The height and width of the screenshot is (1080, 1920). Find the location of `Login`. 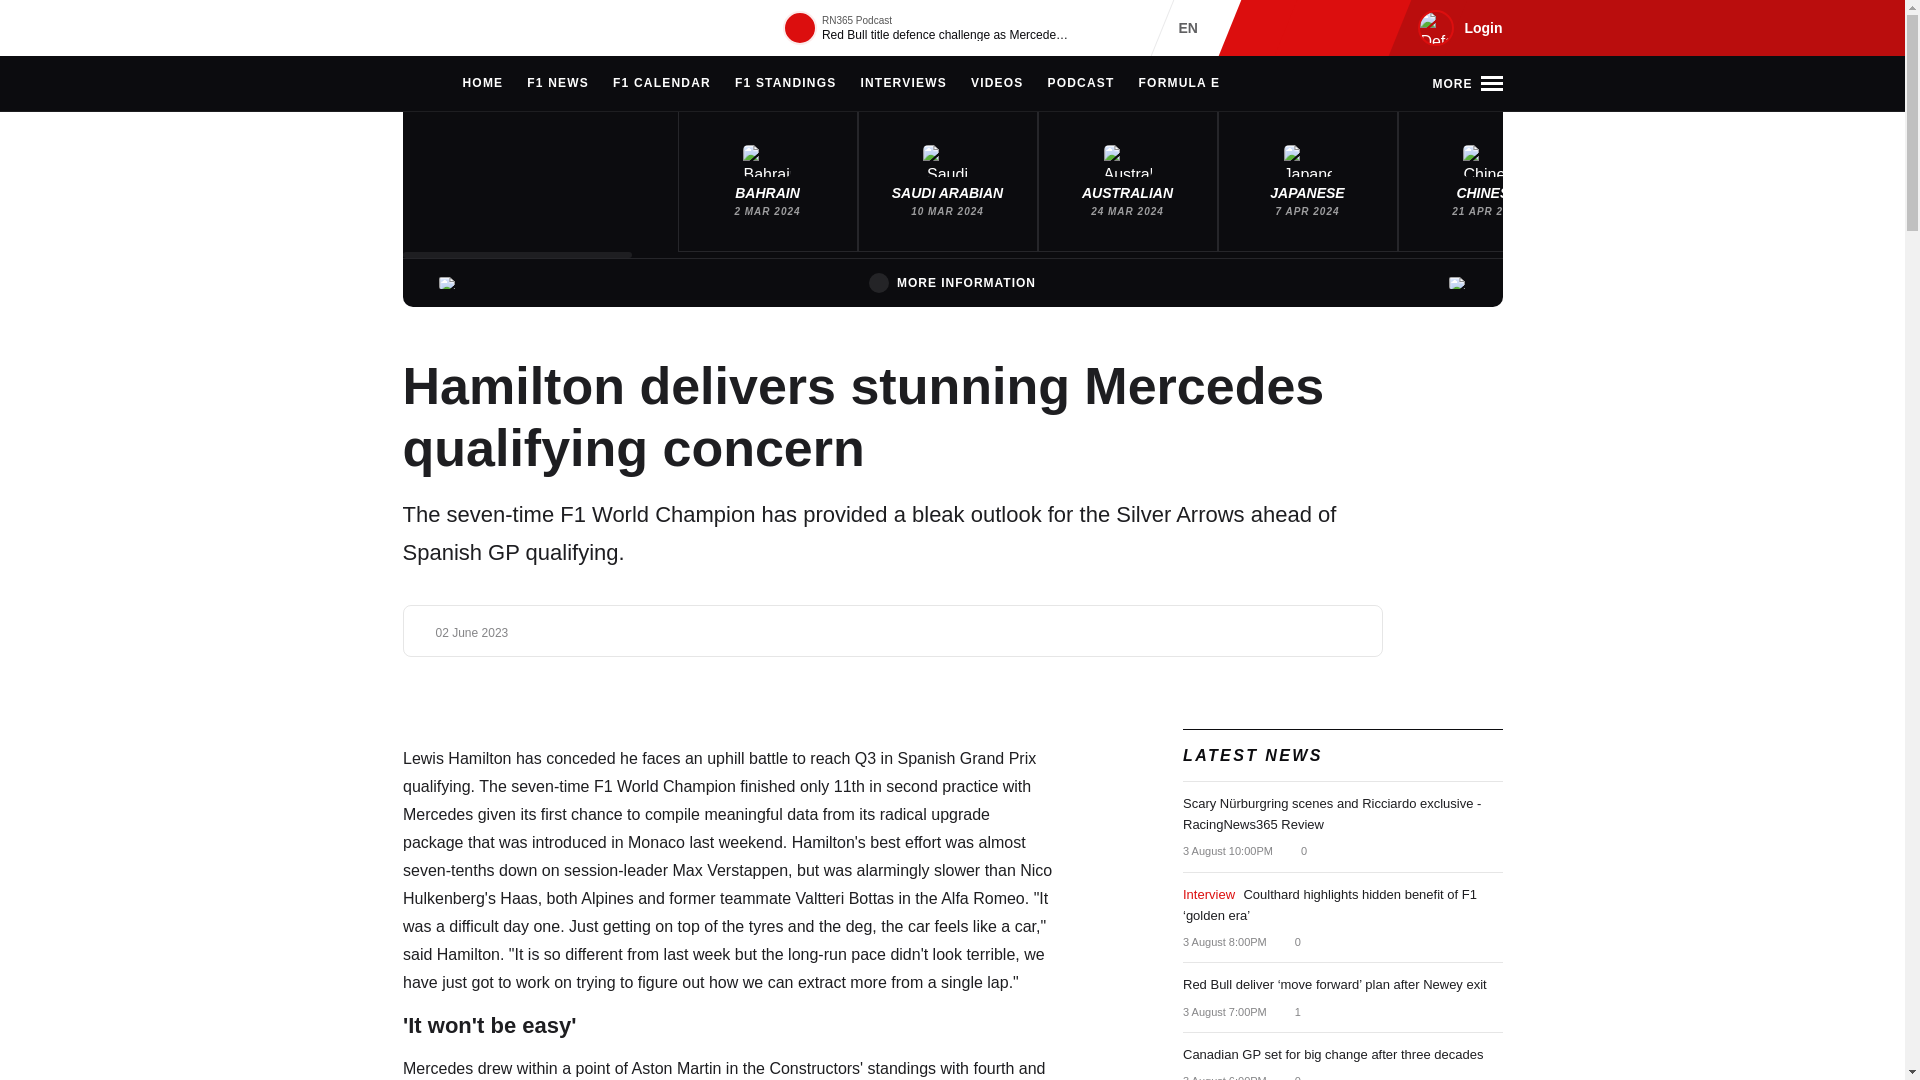

Login is located at coordinates (1457, 28).